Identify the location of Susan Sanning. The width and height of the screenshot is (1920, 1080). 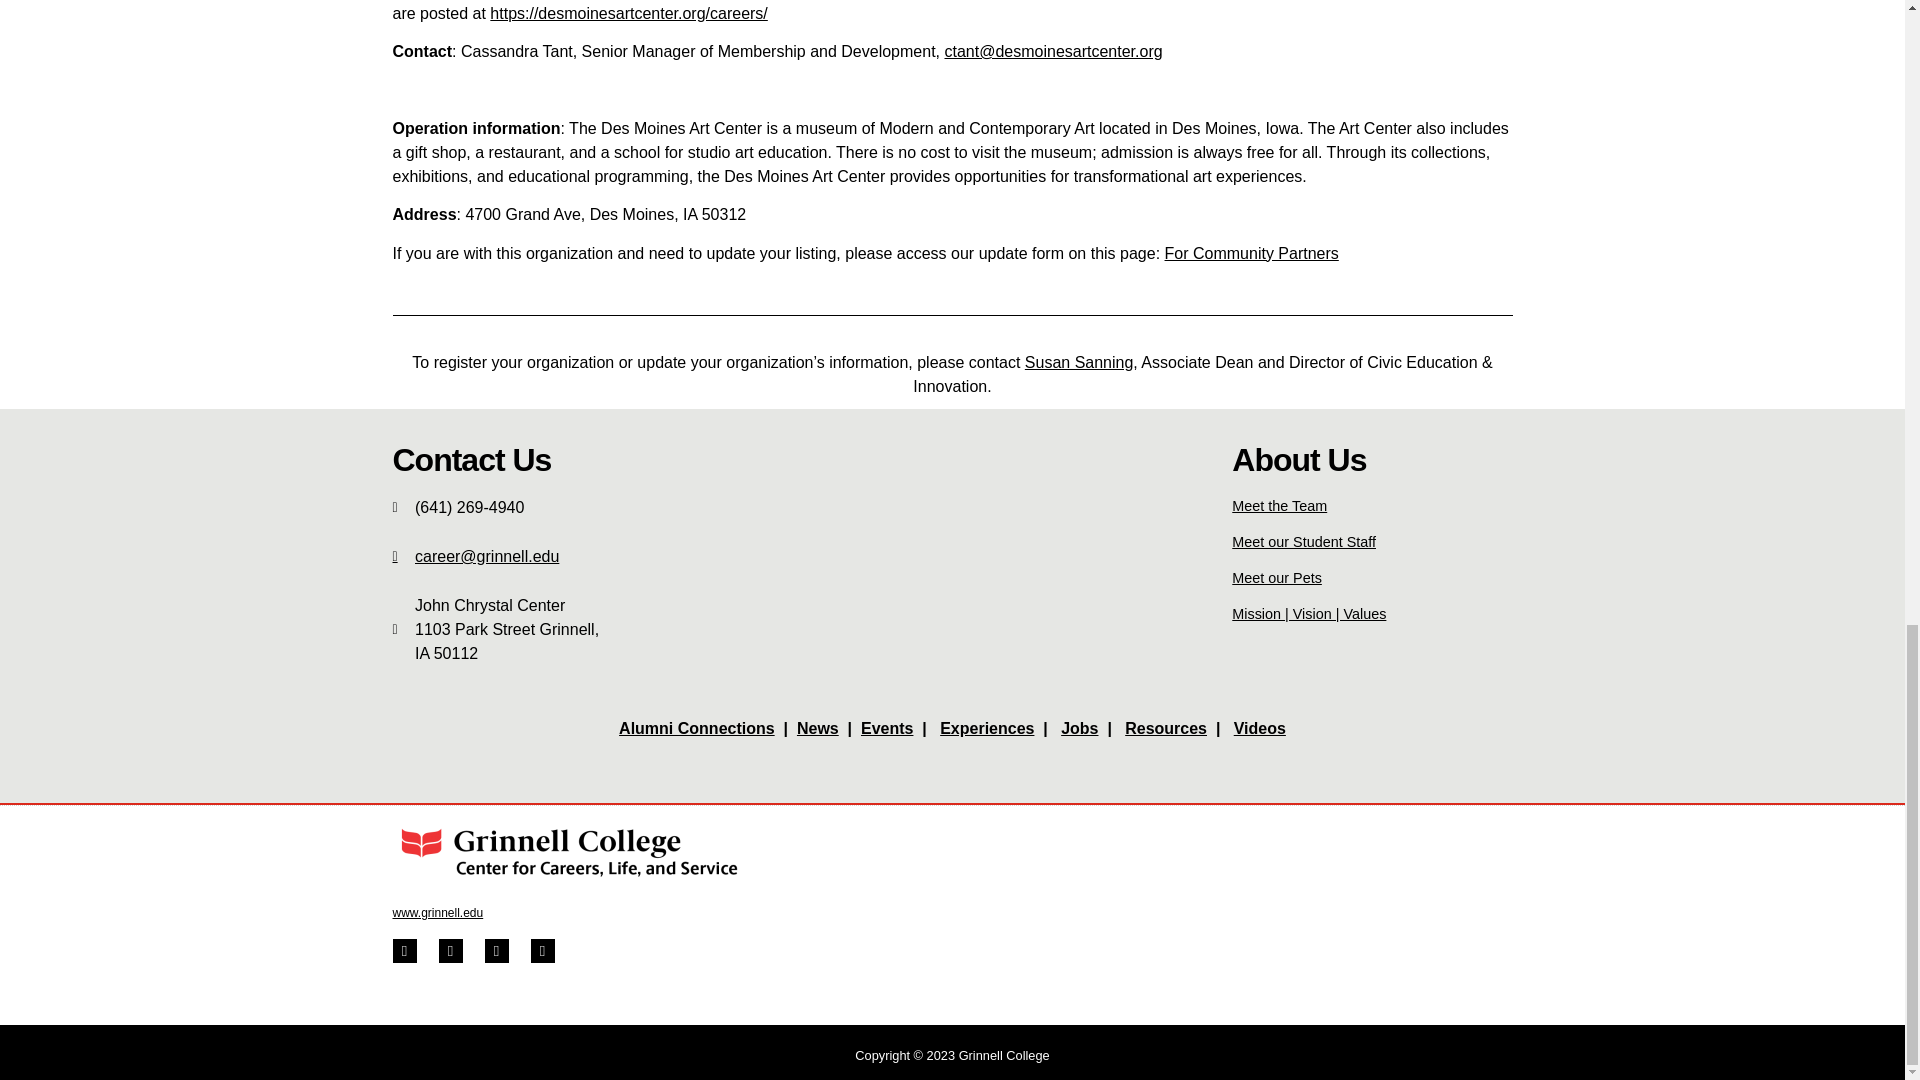
(1080, 362).